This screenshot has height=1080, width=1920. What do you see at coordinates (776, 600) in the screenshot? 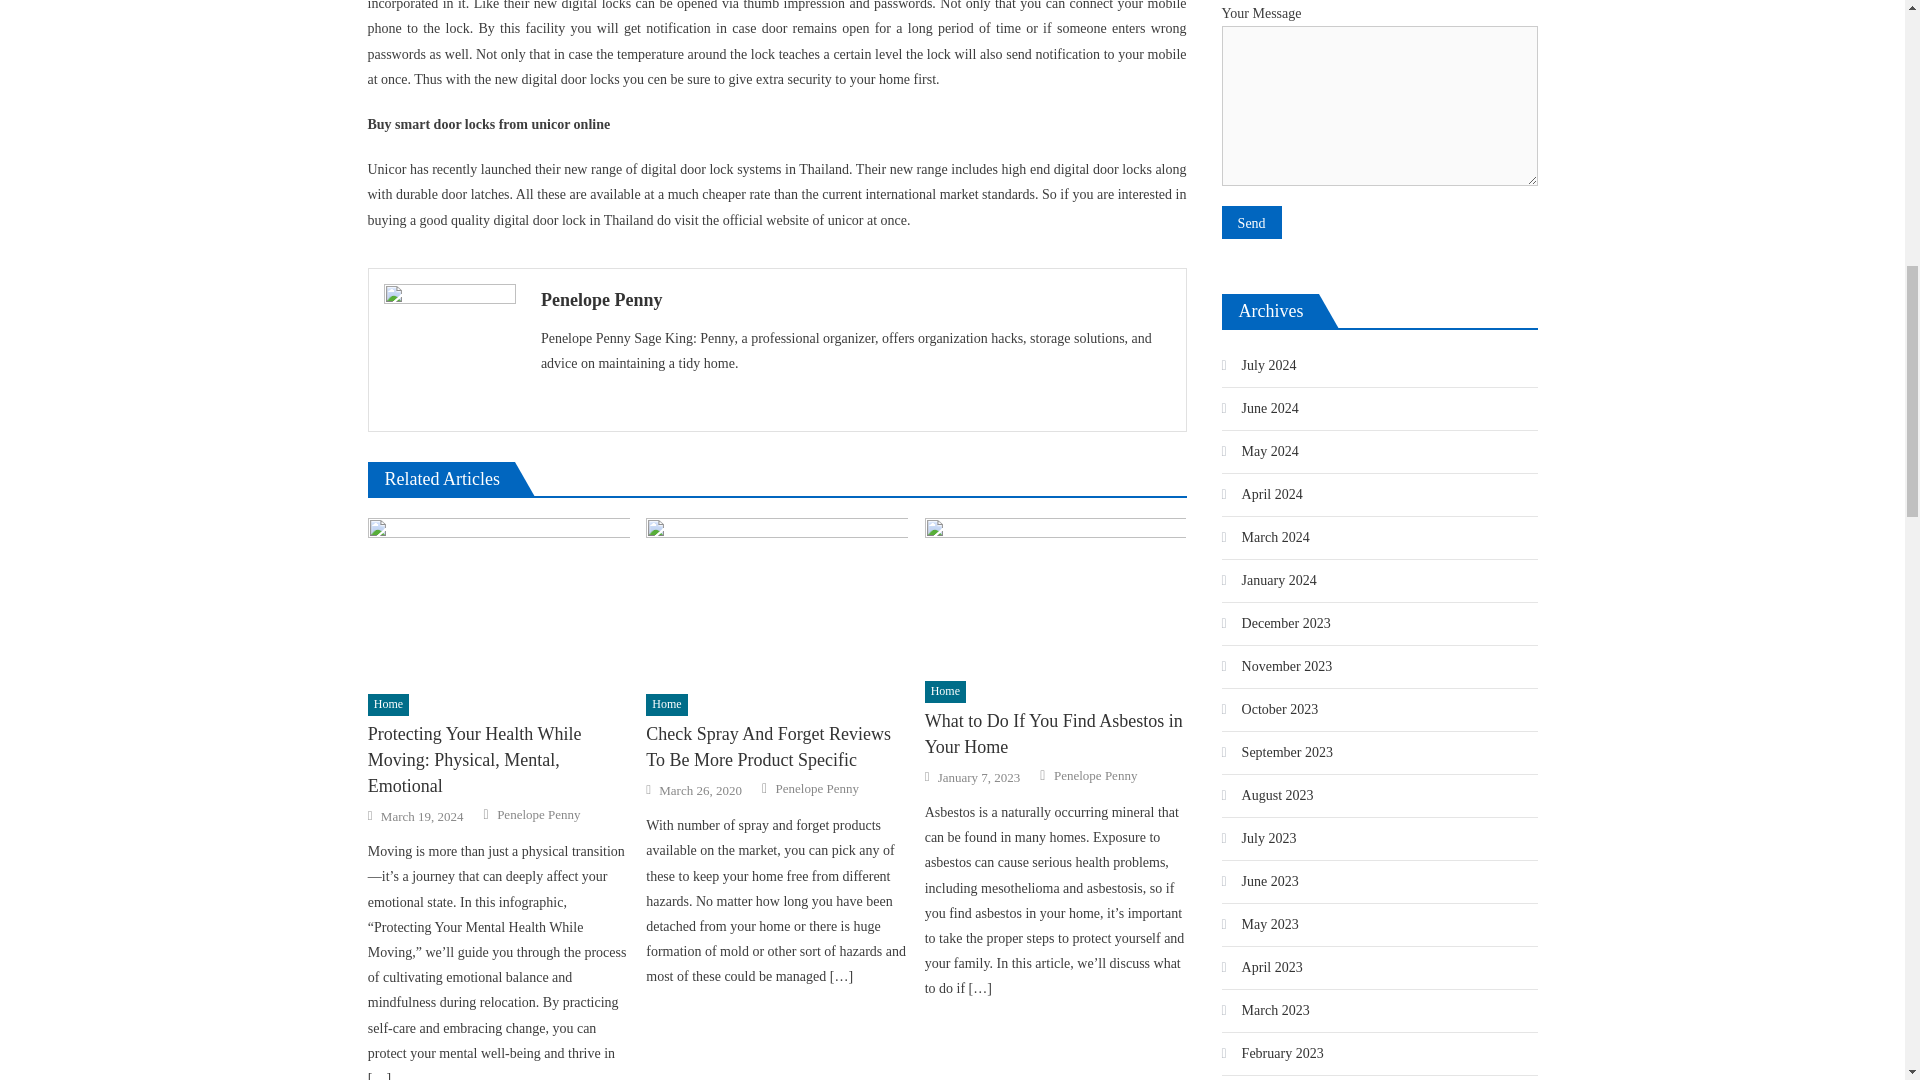
I see `Check Spray And Forget Reviews To Be More Product Specific` at bounding box center [776, 600].